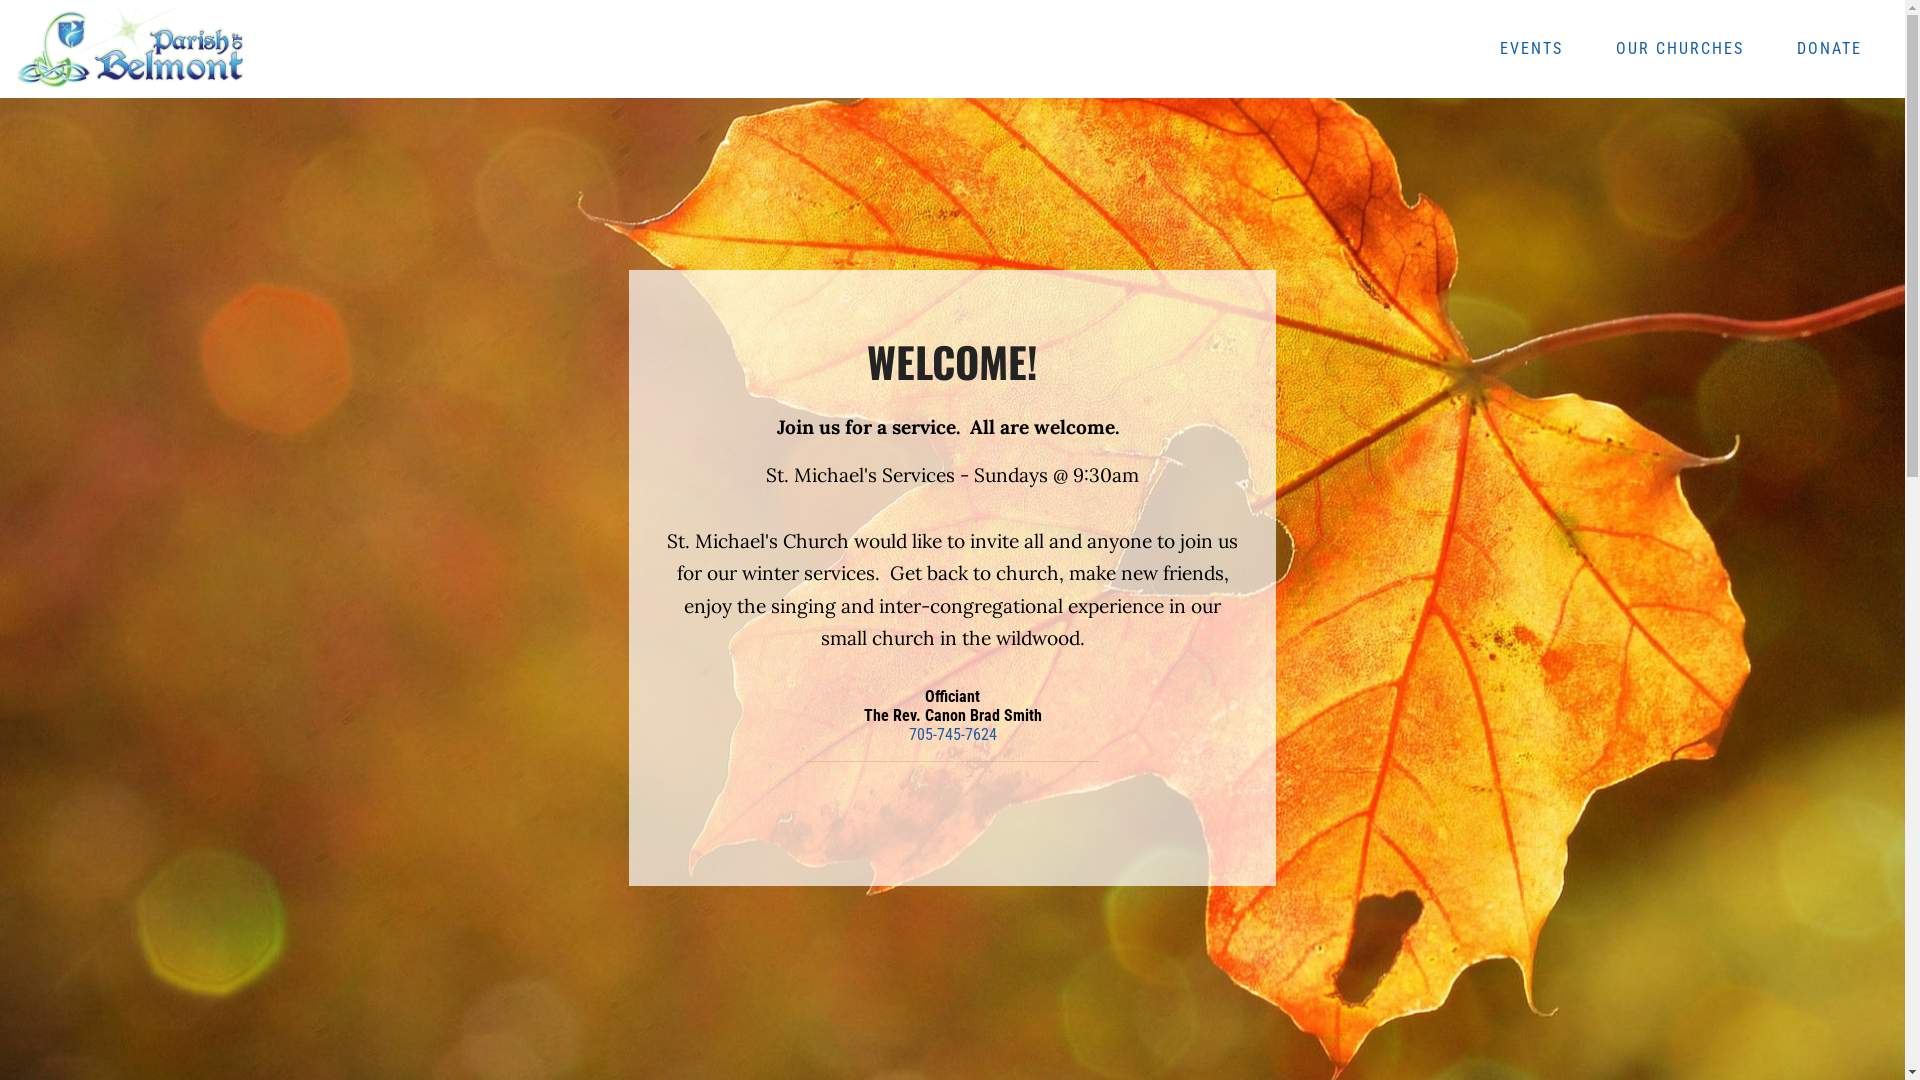 This screenshot has width=1920, height=1080. Describe the element at coordinates (952, 734) in the screenshot. I see `705-745-7624` at that location.